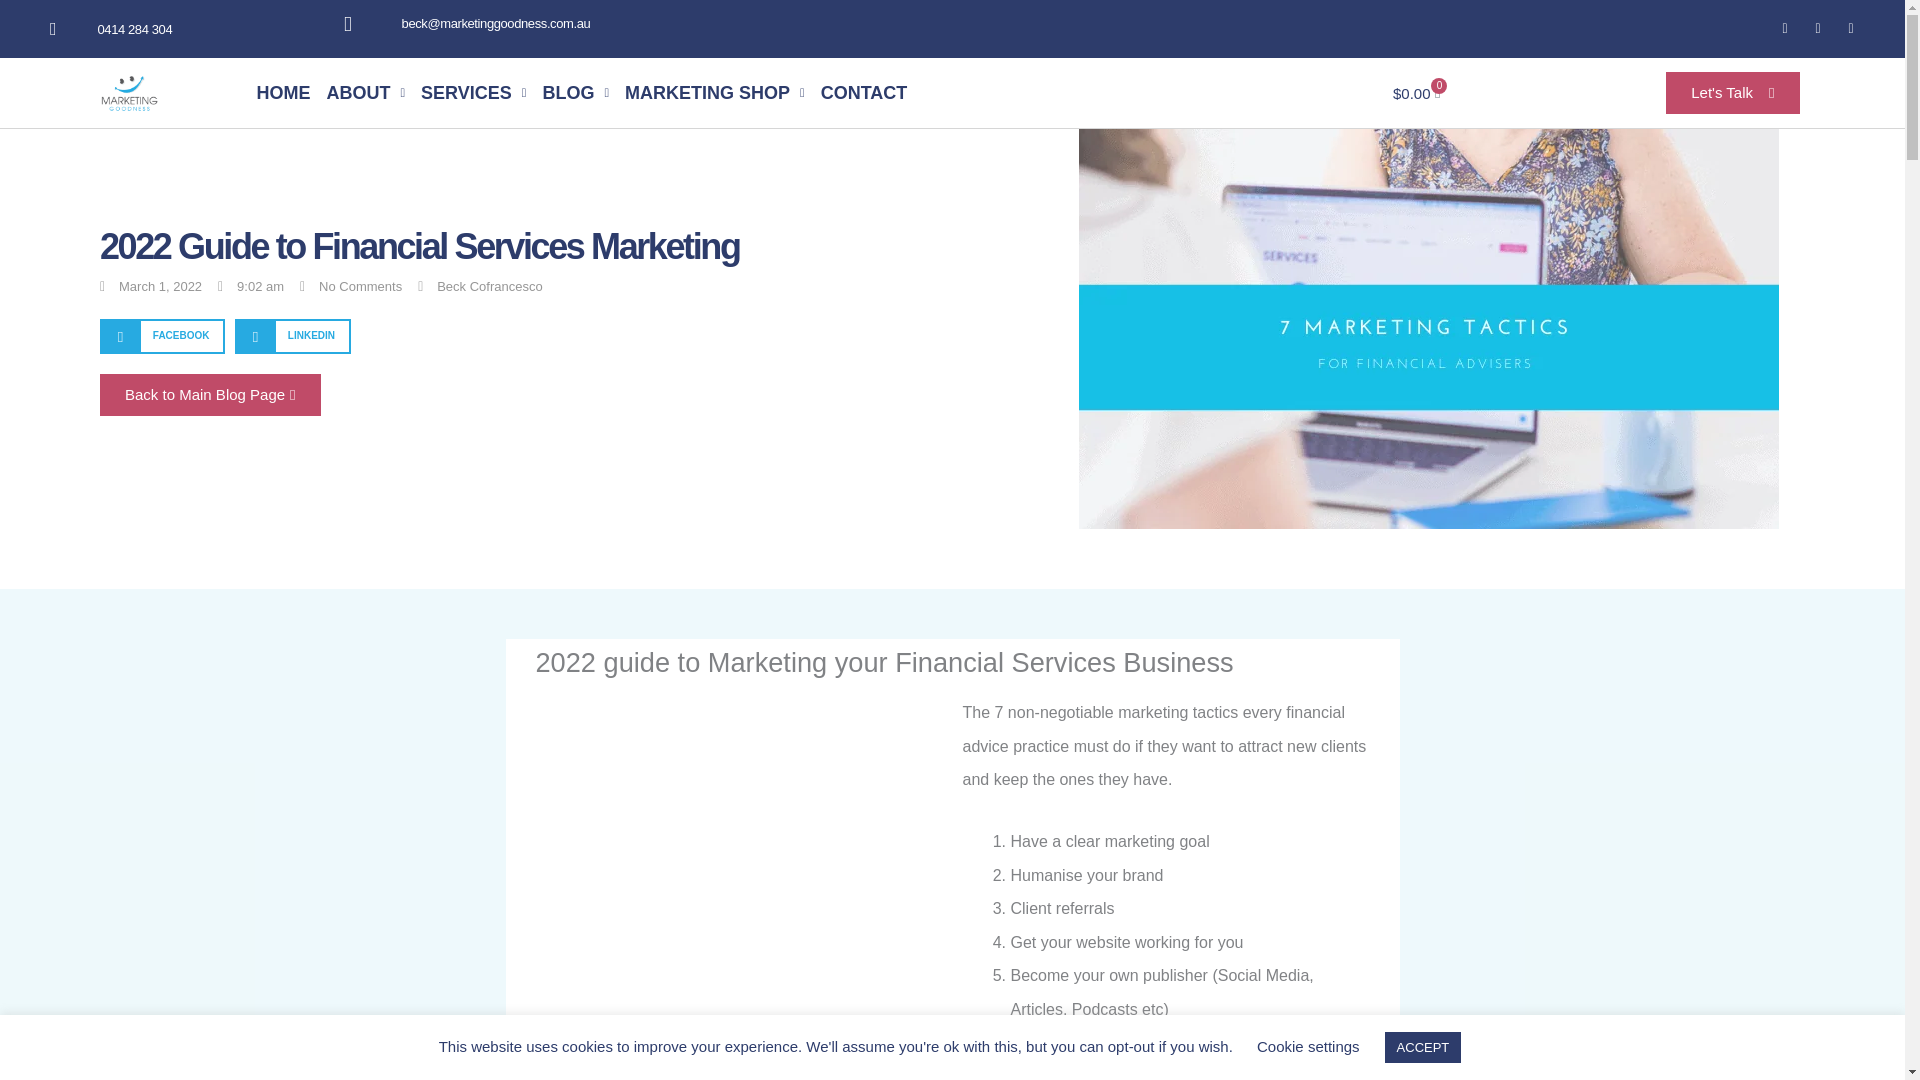 The image size is (1920, 1080). Describe the element at coordinates (168, 28) in the screenshot. I see `0414 284 304` at that location.